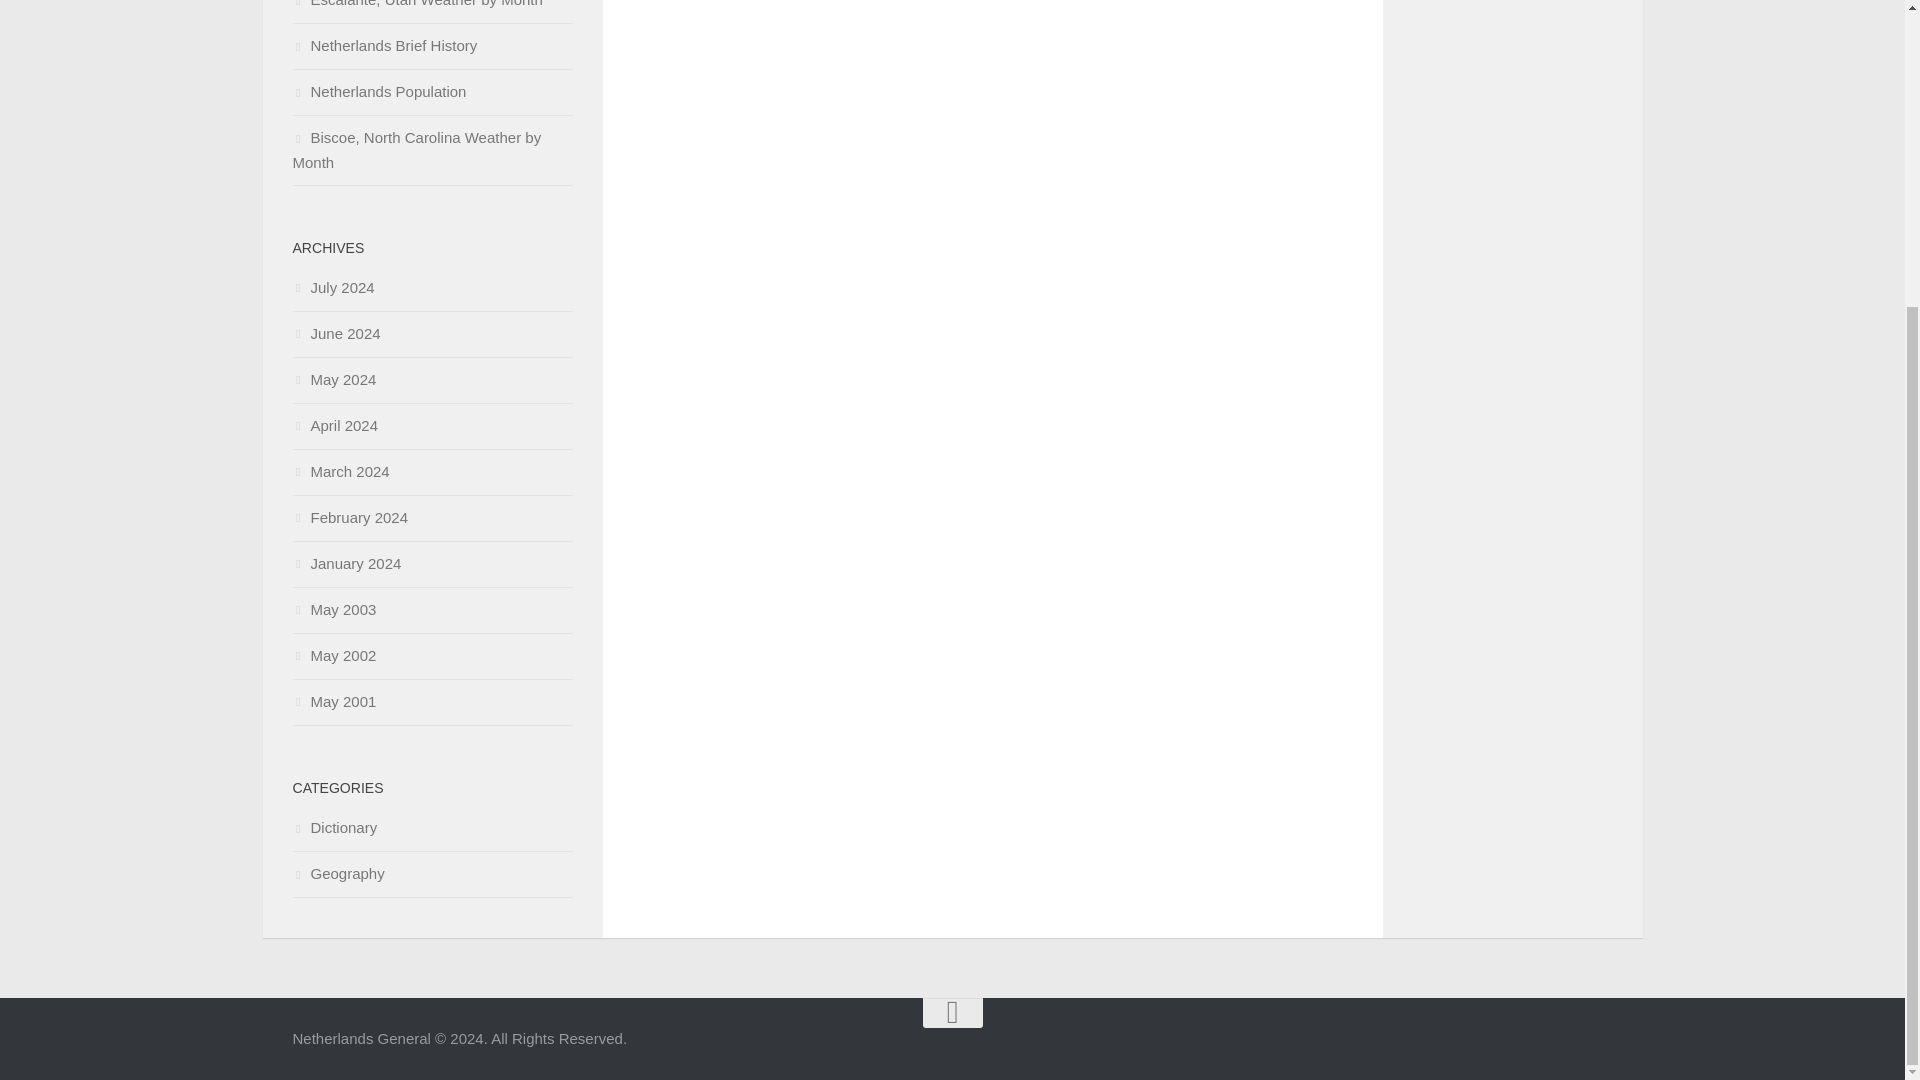  What do you see at coordinates (384, 45) in the screenshot?
I see `Netherlands Brief History` at bounding box center [384, 45].